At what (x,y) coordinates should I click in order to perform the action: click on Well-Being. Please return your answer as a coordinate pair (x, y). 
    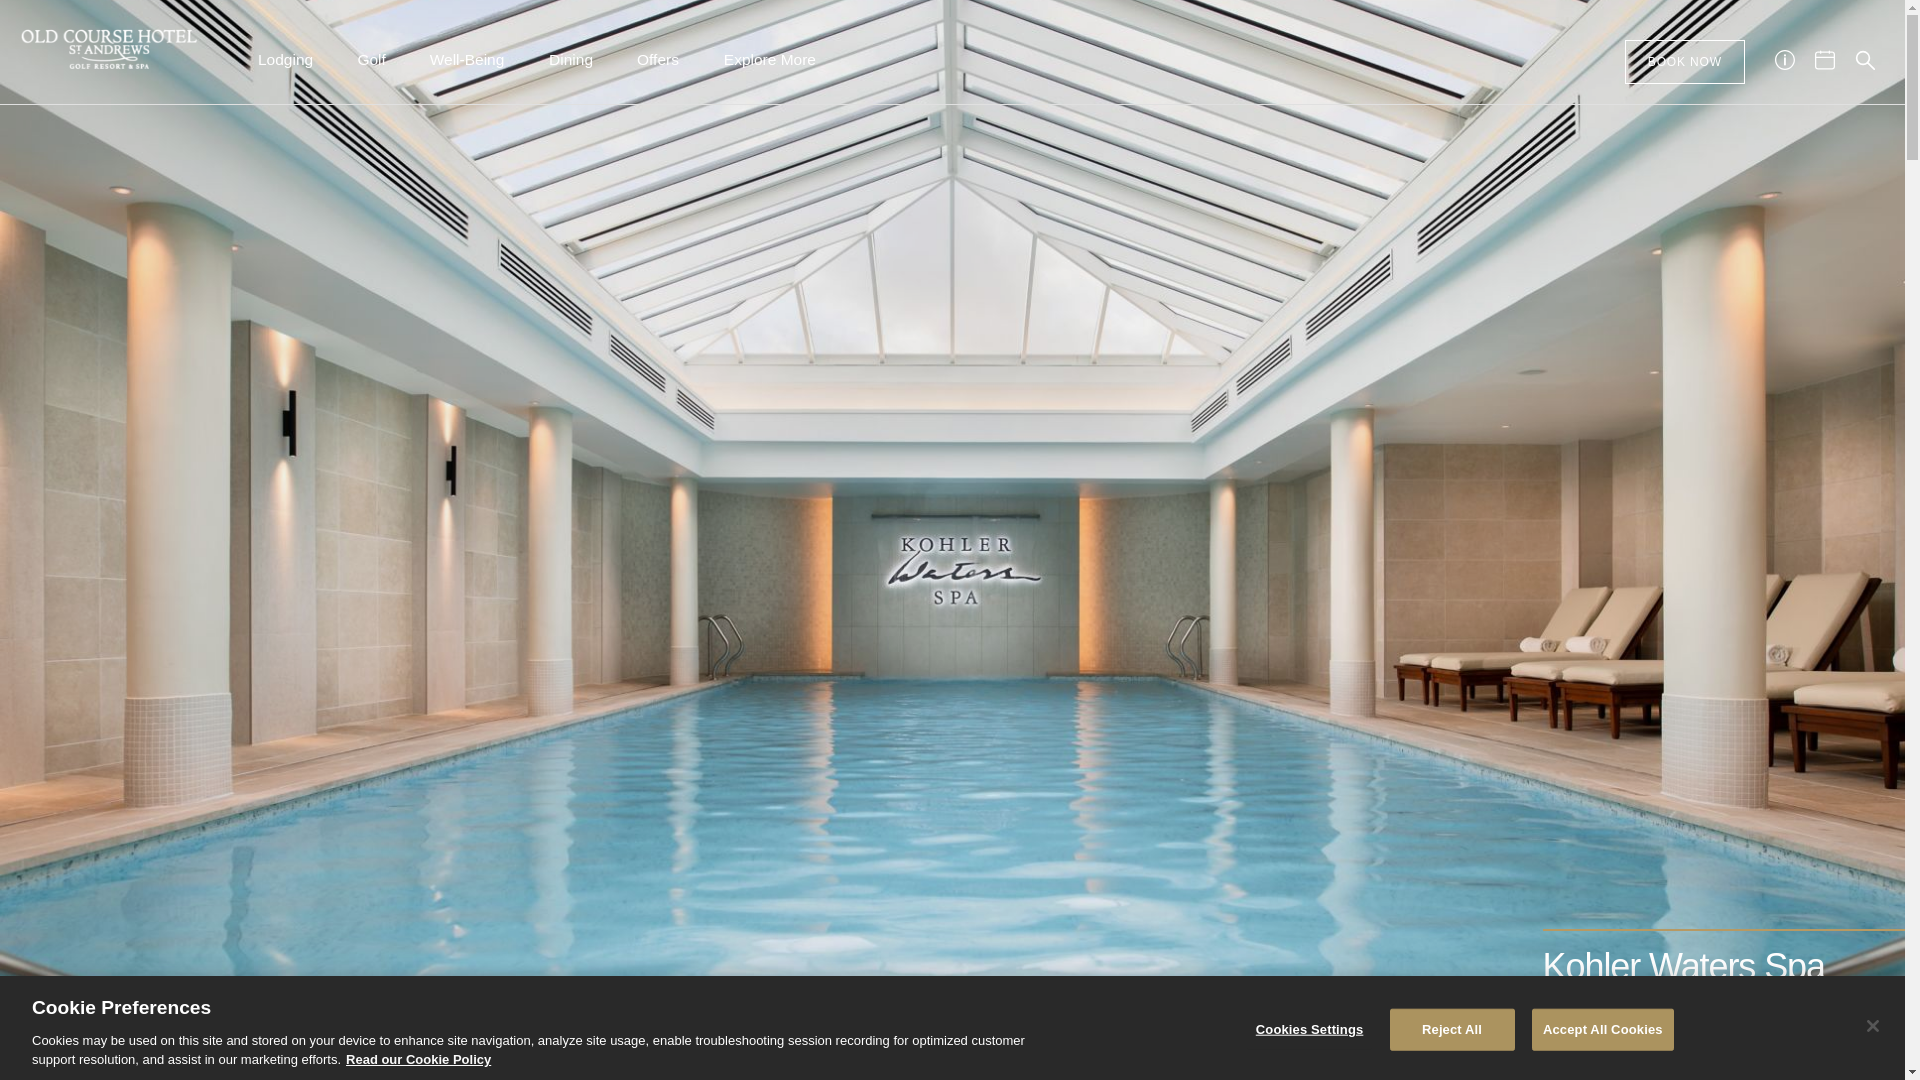
    Looking at the image, I should click on (466, 68).